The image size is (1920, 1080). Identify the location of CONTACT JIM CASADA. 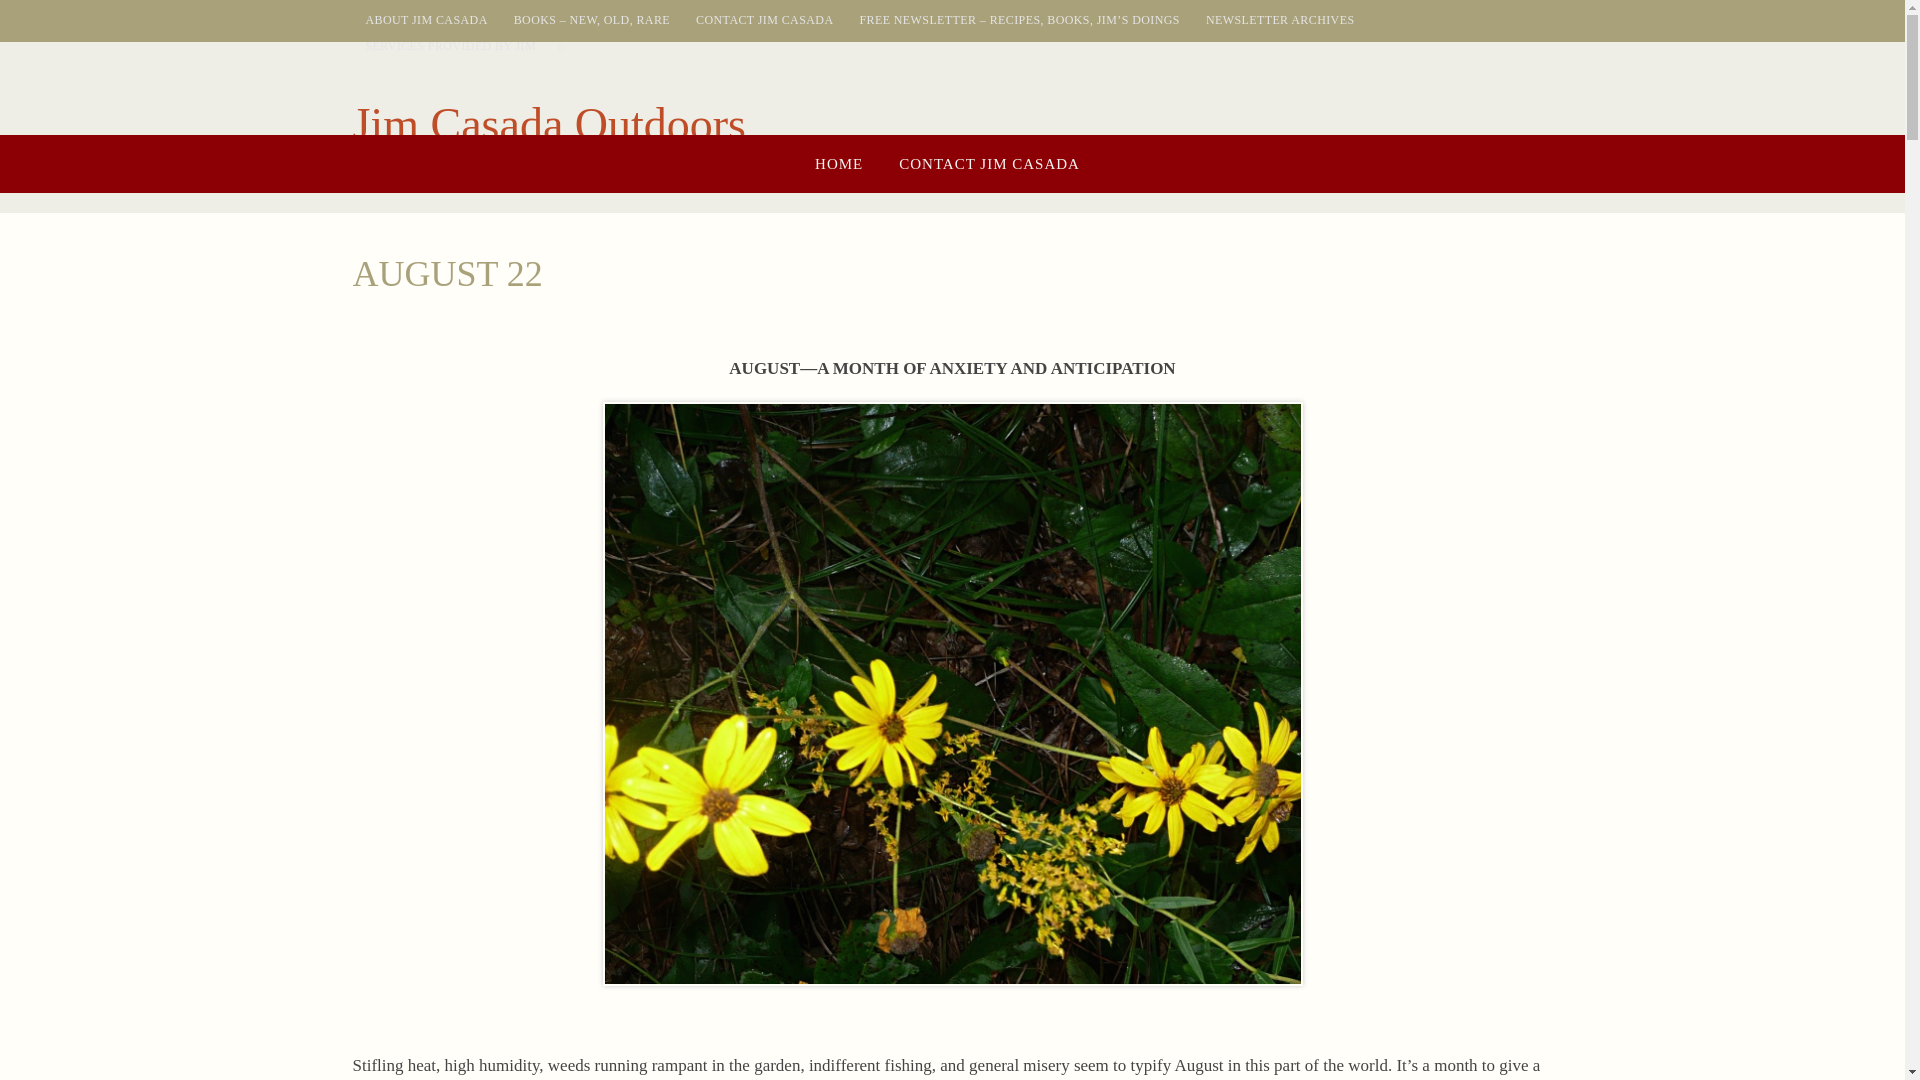
(990, 164).